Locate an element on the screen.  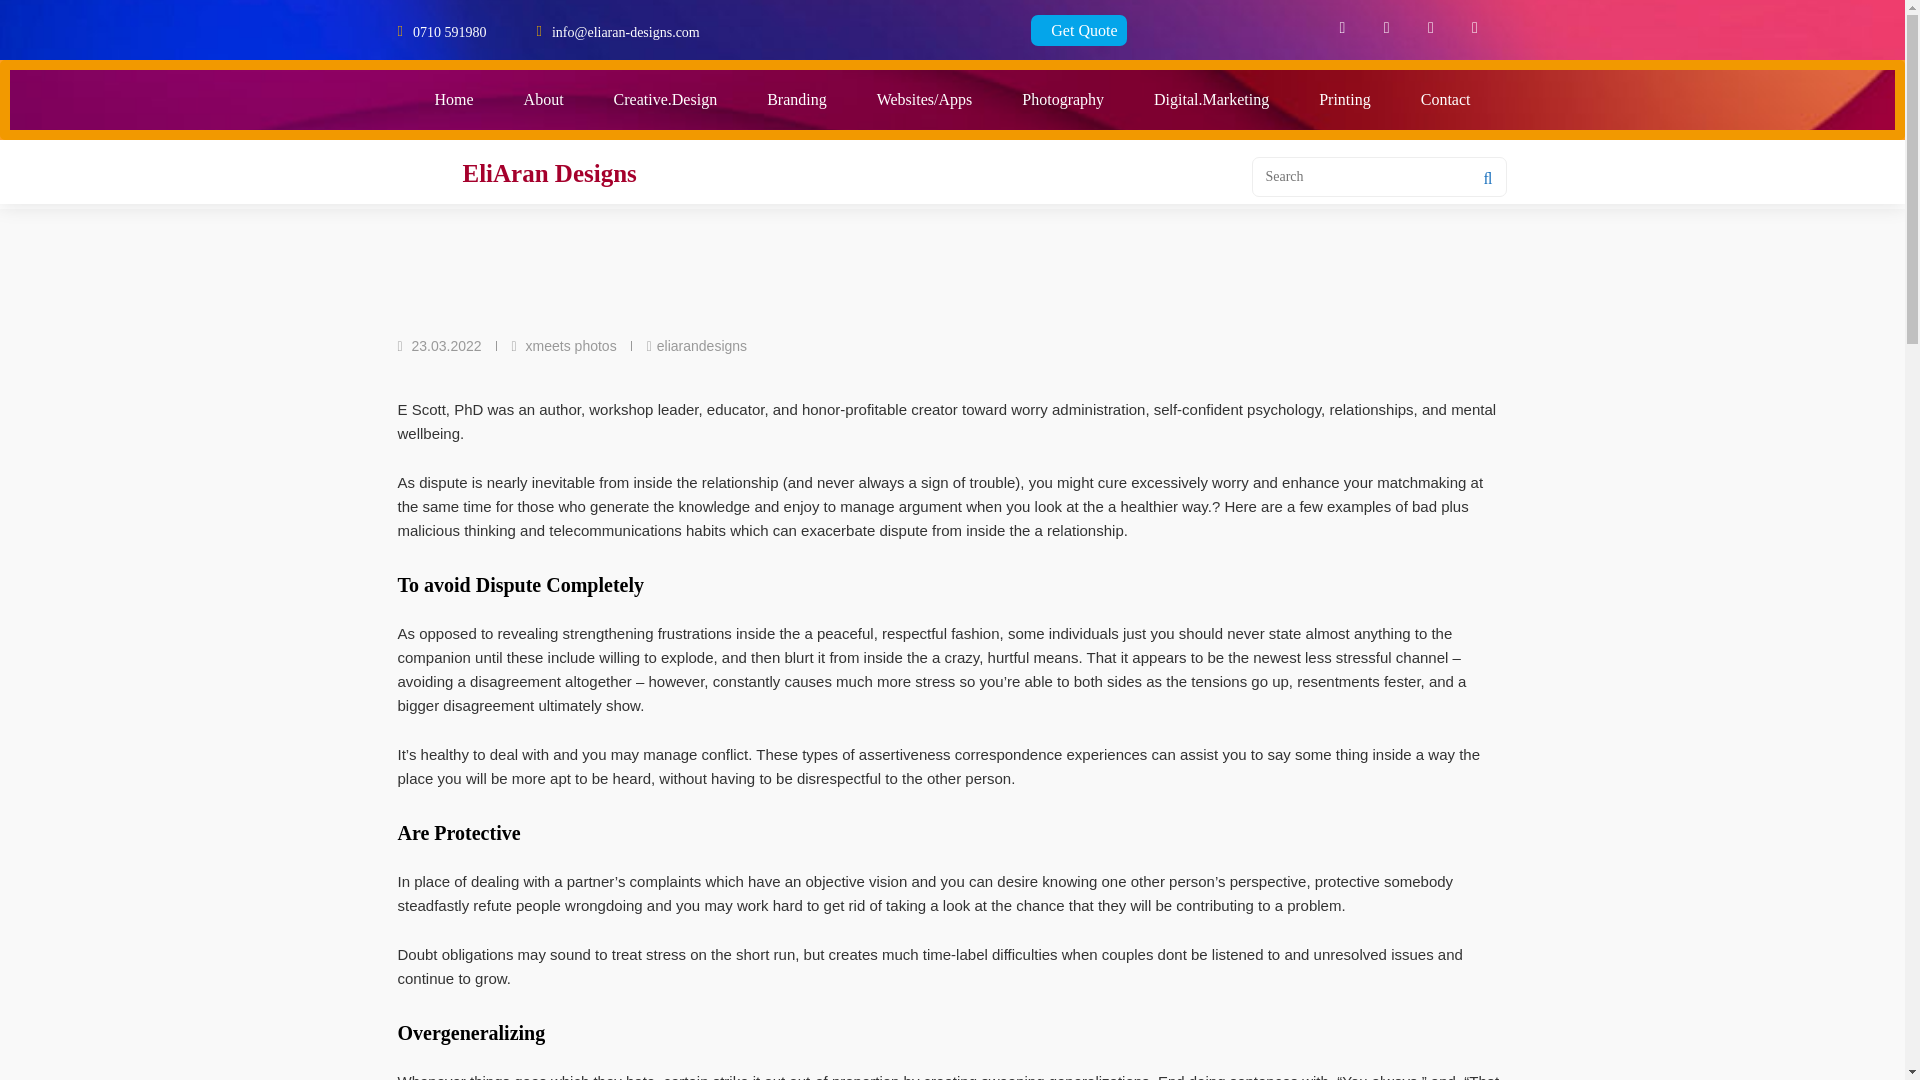
0710 591980 is located at coordinates (450, 30).